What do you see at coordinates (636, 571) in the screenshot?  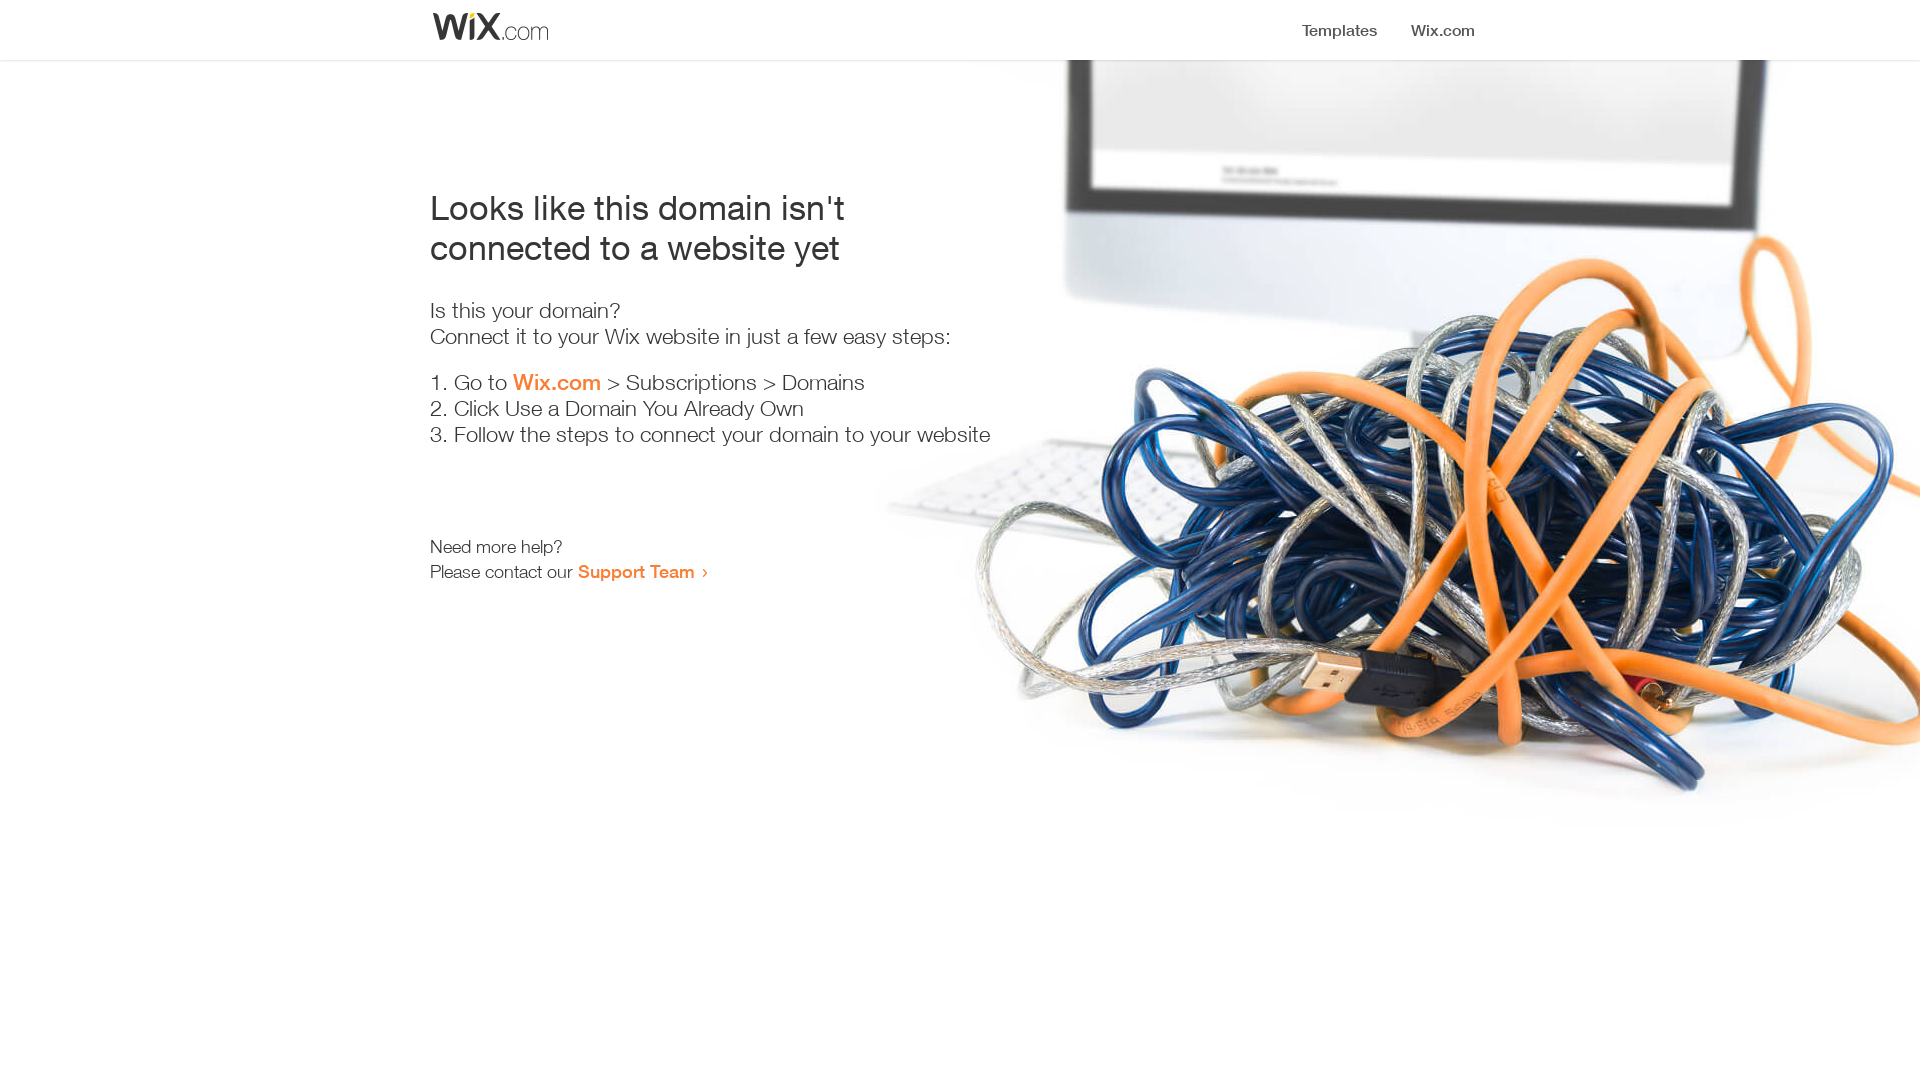 I see `Support Team` at bounding box center [636, 571].